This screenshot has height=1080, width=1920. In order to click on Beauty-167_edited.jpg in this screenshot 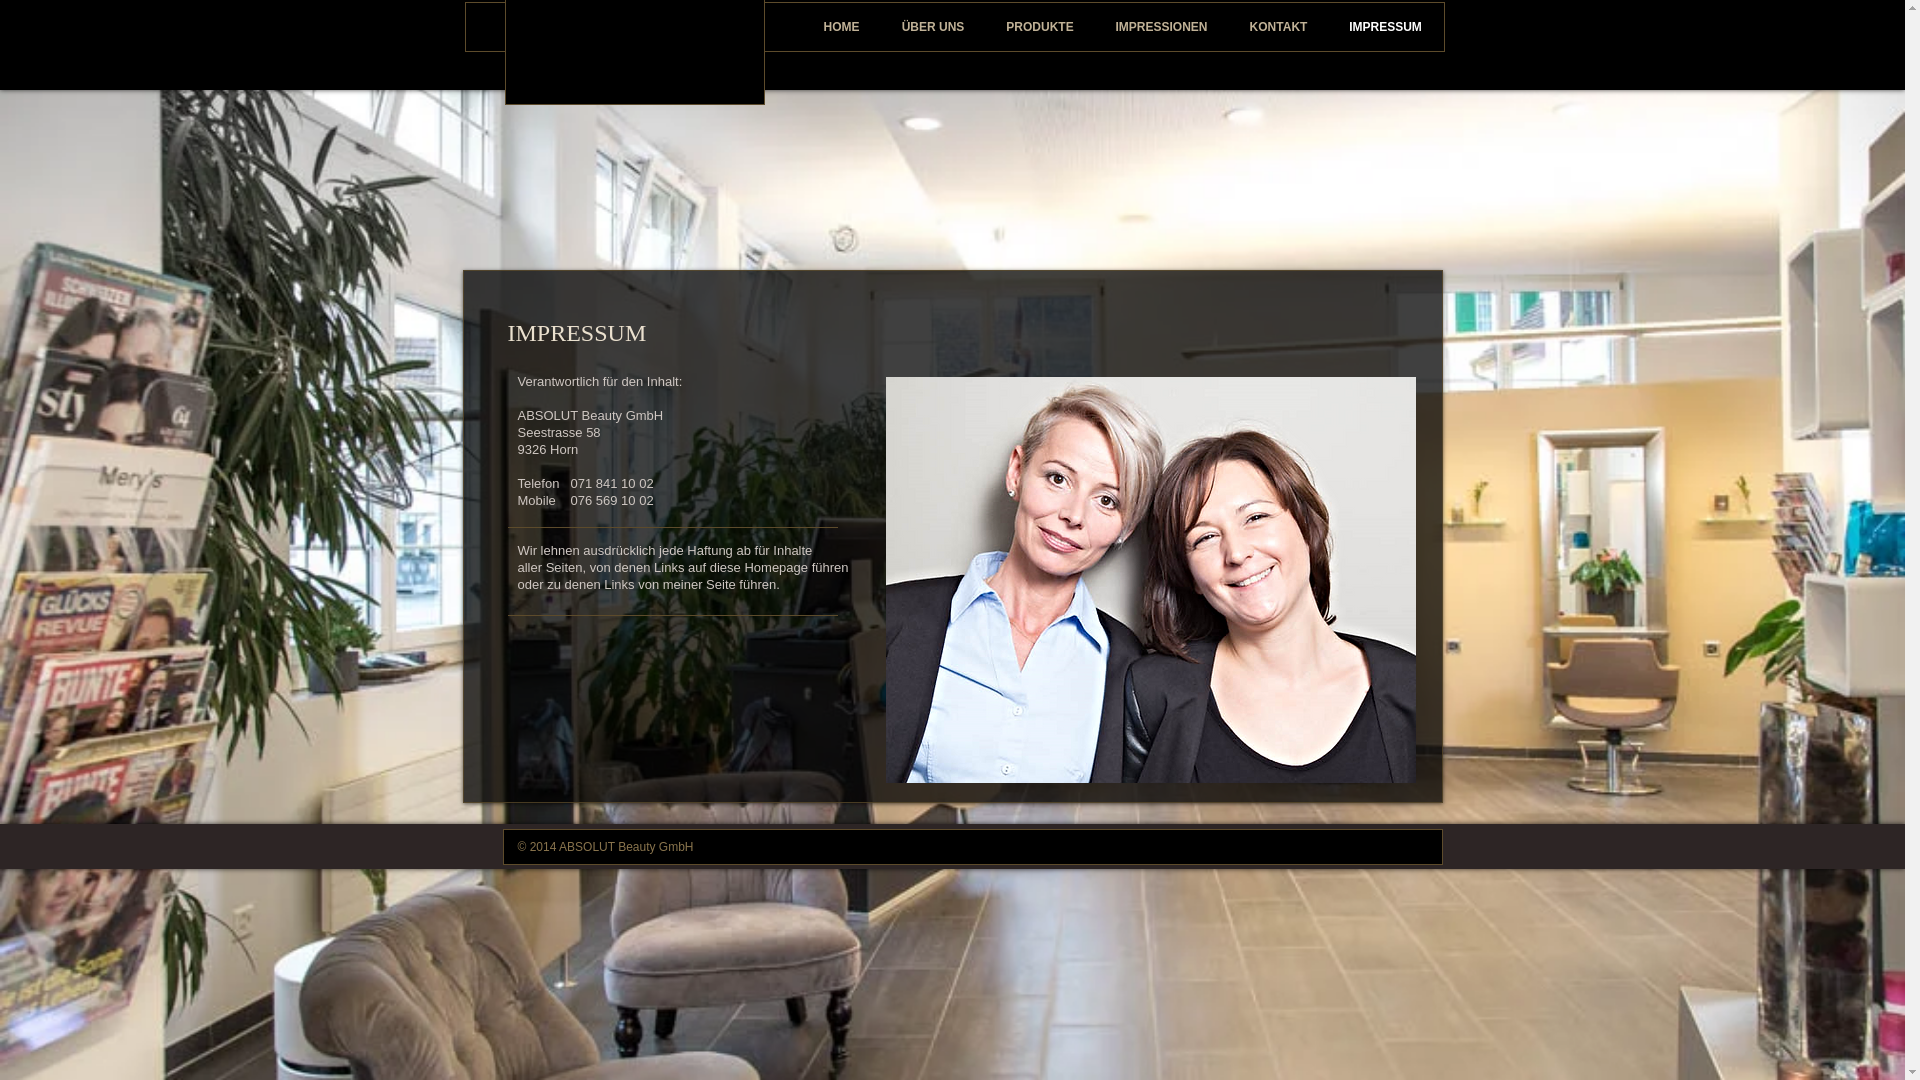, I will do `click(1151, 580)`.